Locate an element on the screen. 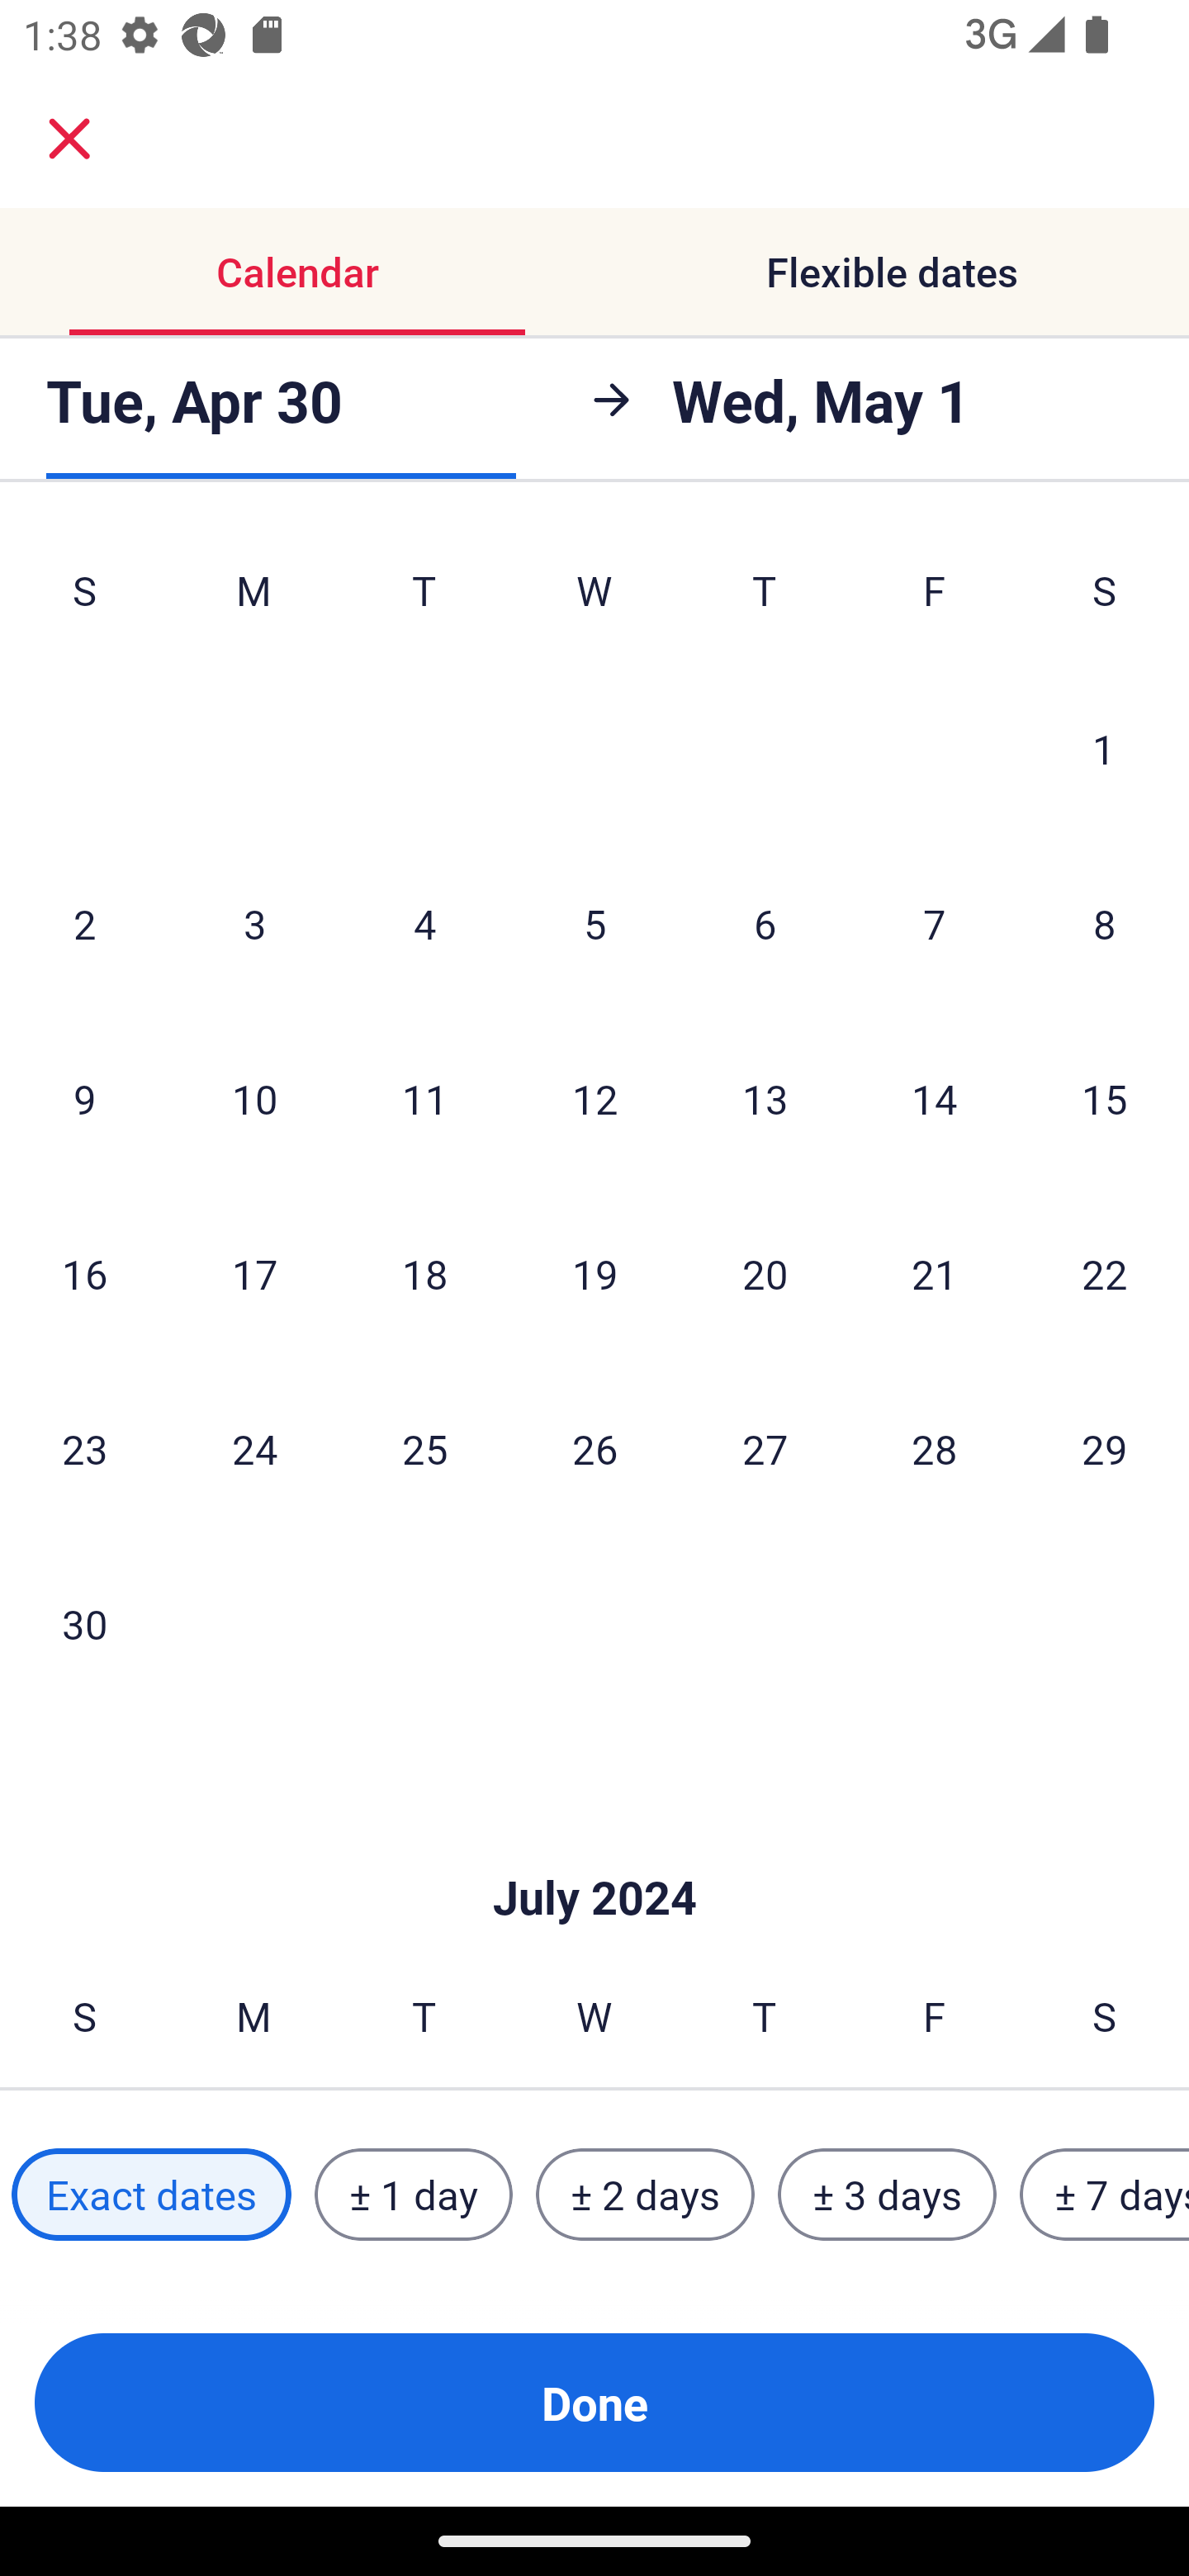 The width and height of the screenshot is (1189, 2576). 30 Sunday, June 30, 2024 is located at coordinates (84, 1622).